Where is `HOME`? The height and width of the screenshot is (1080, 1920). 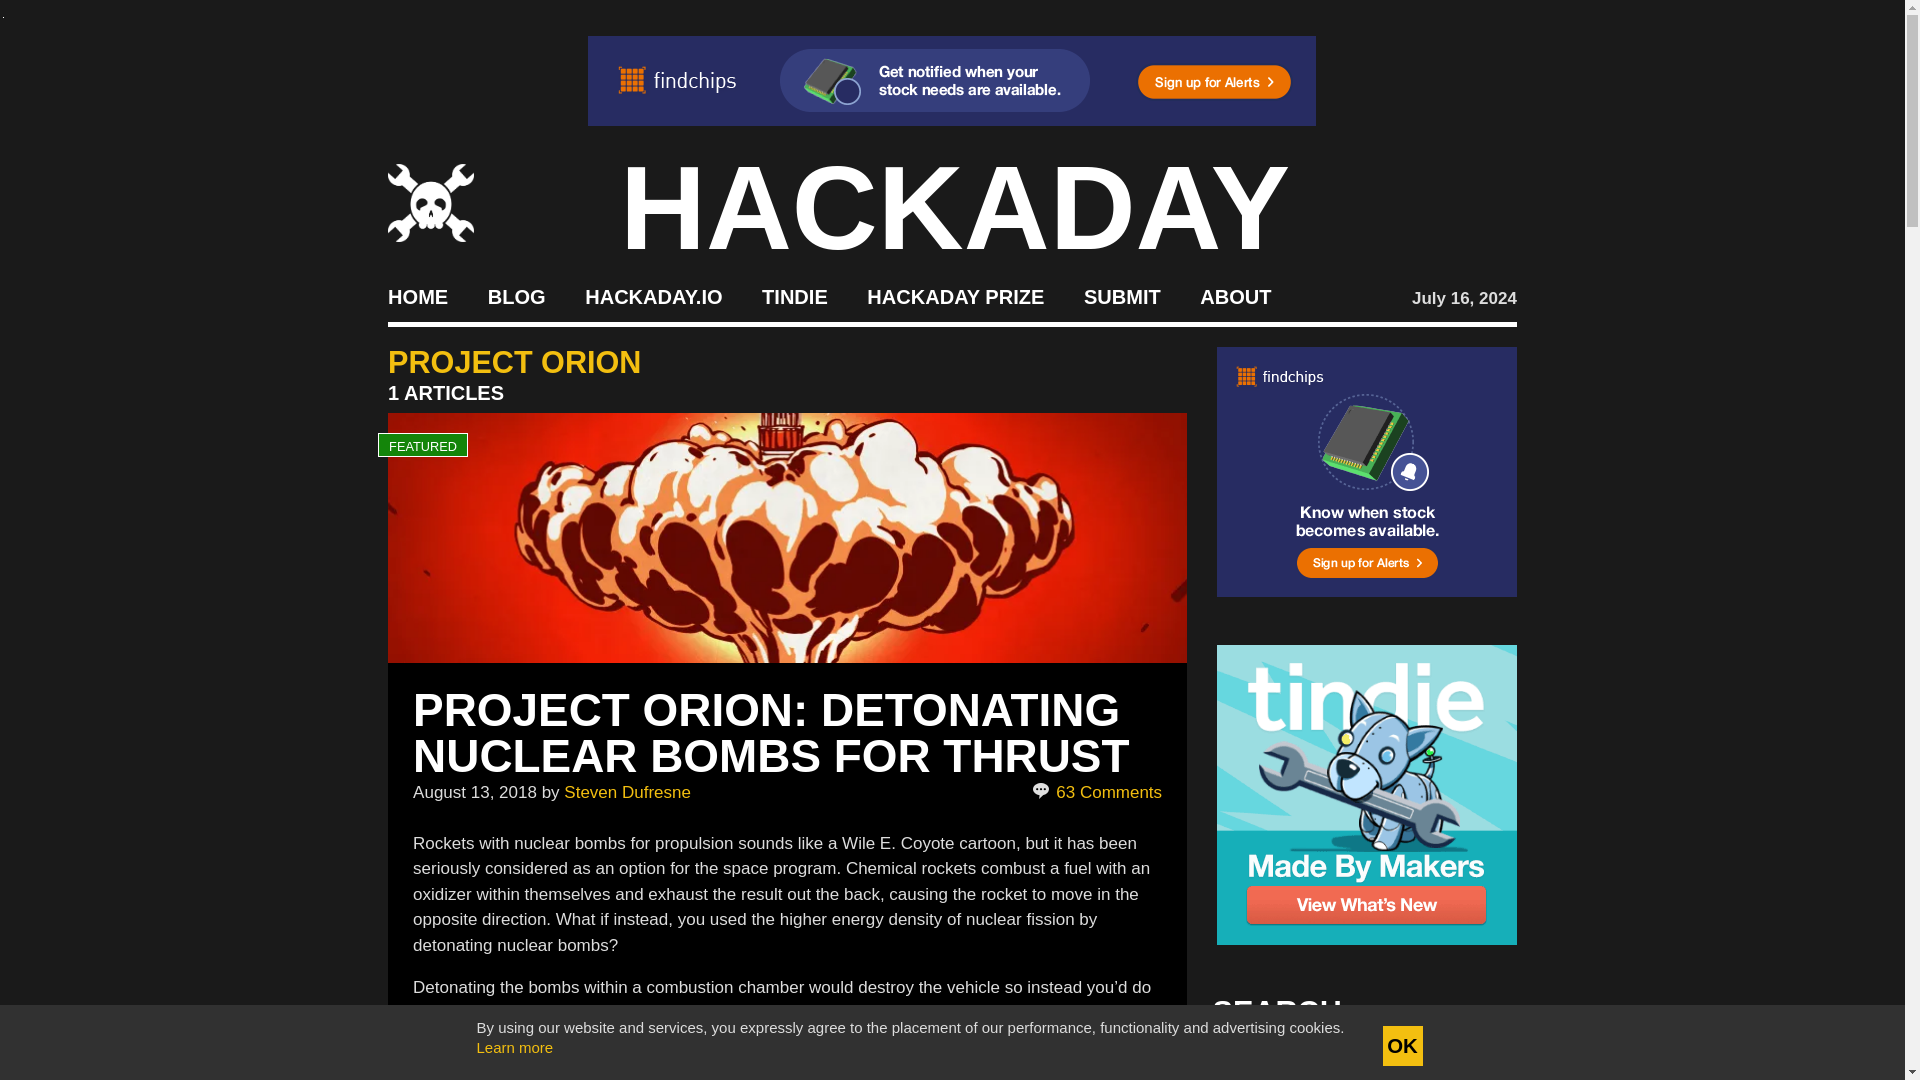
HOME is located at coordinates (417, 296).